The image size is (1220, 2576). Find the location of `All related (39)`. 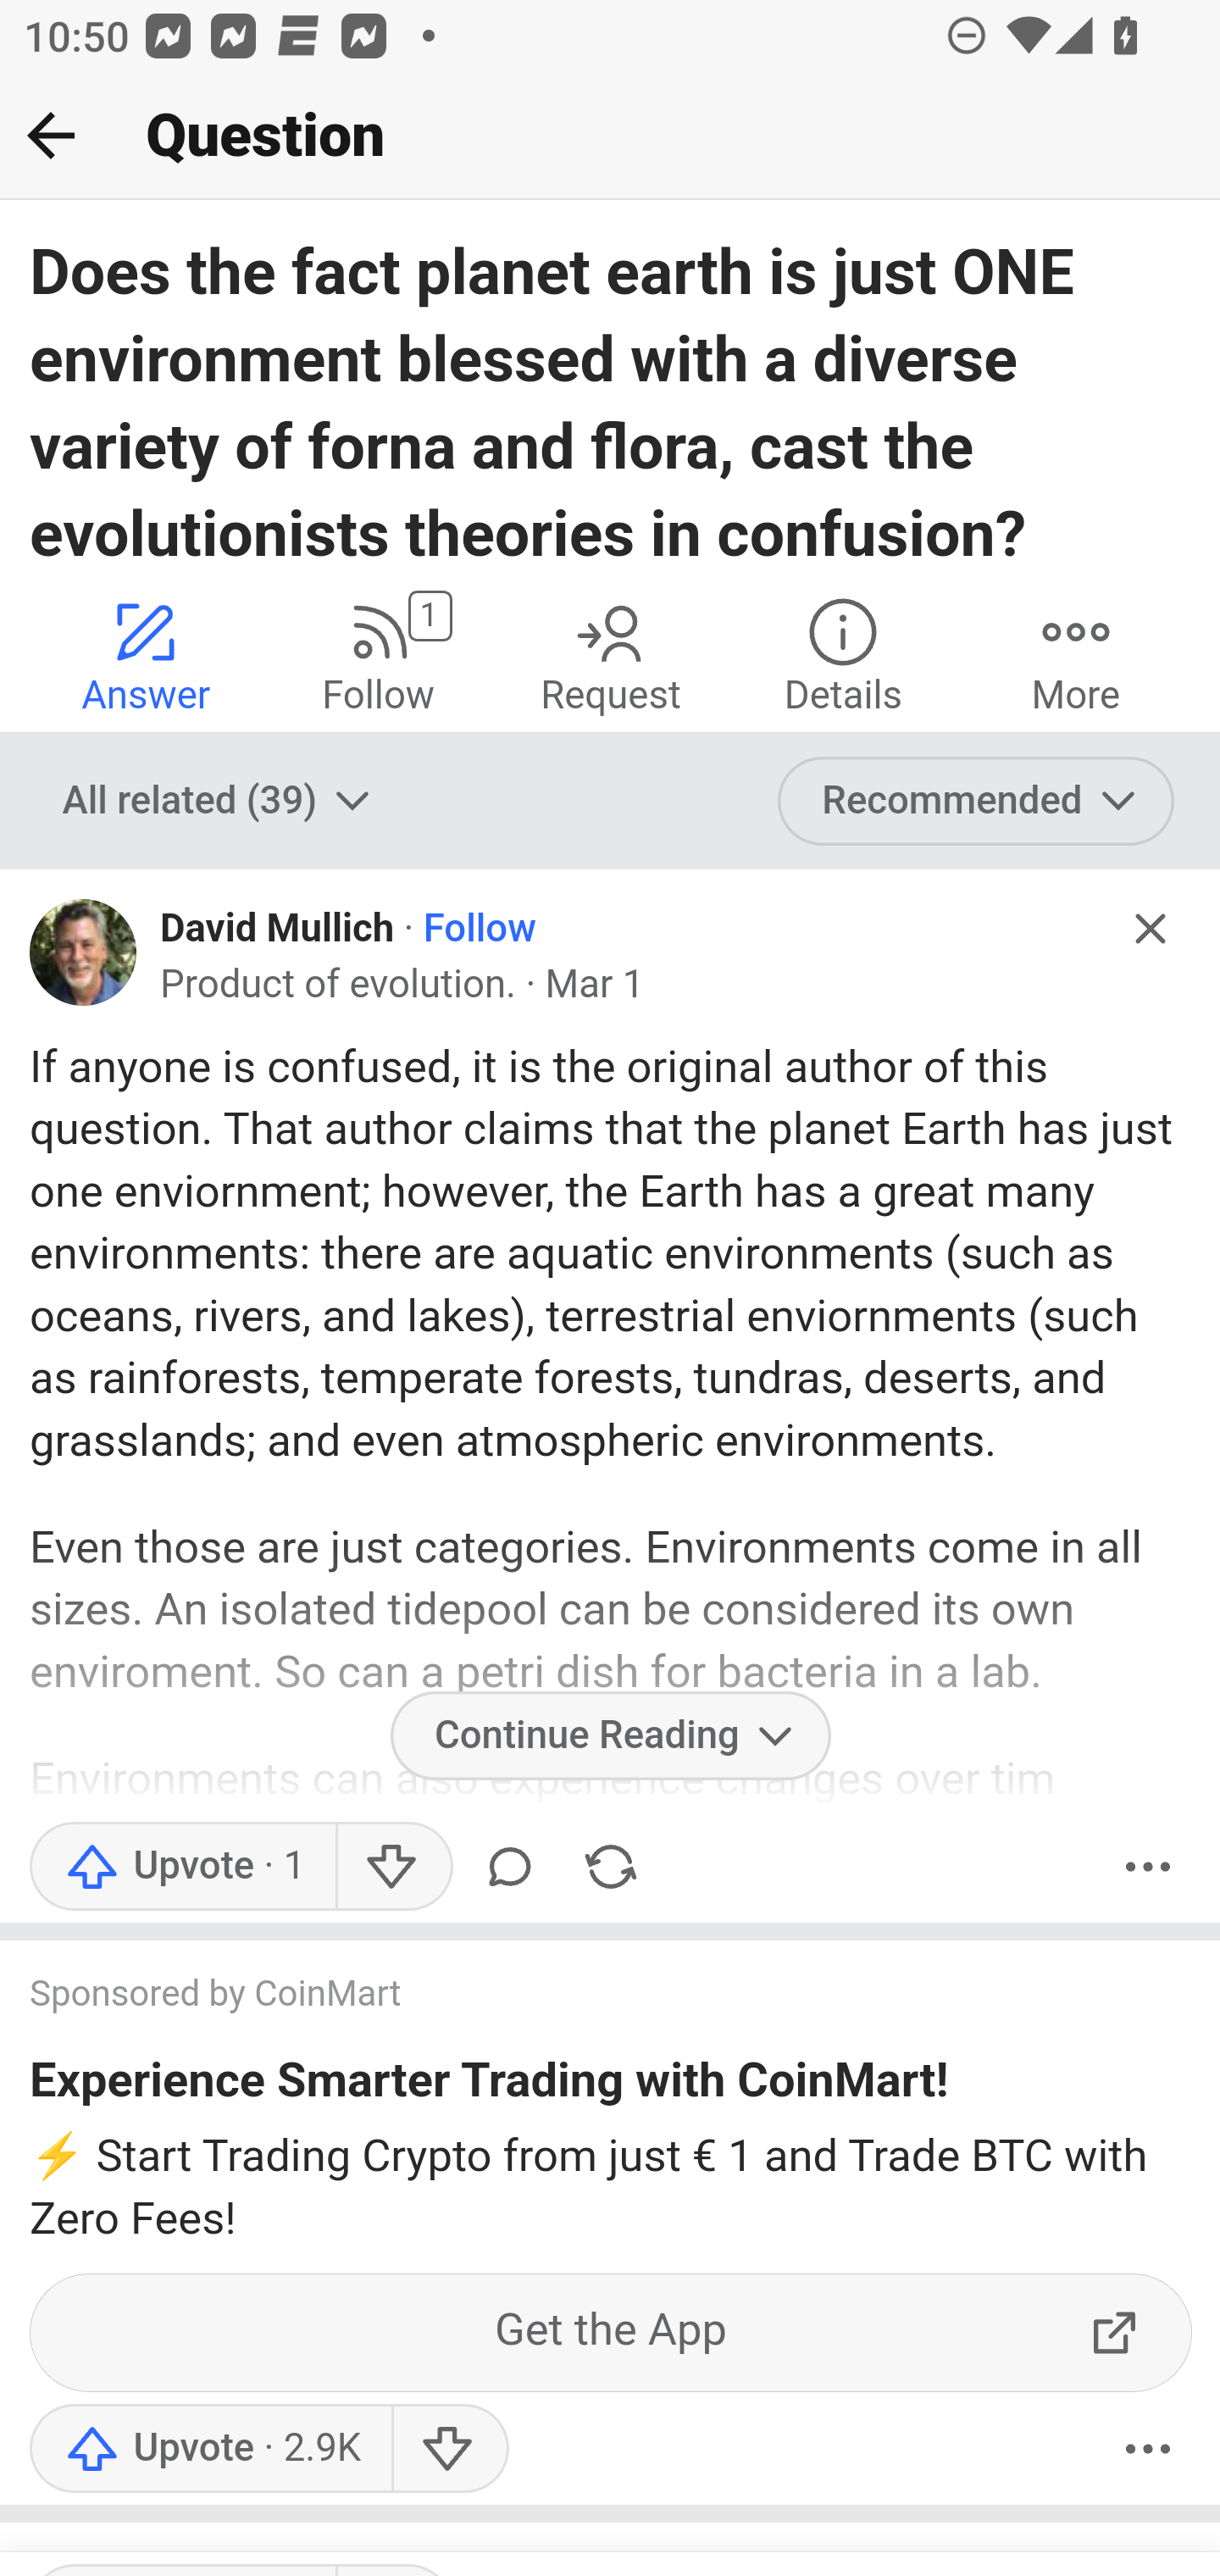

All related (39) is located at coordinates (219, 801).